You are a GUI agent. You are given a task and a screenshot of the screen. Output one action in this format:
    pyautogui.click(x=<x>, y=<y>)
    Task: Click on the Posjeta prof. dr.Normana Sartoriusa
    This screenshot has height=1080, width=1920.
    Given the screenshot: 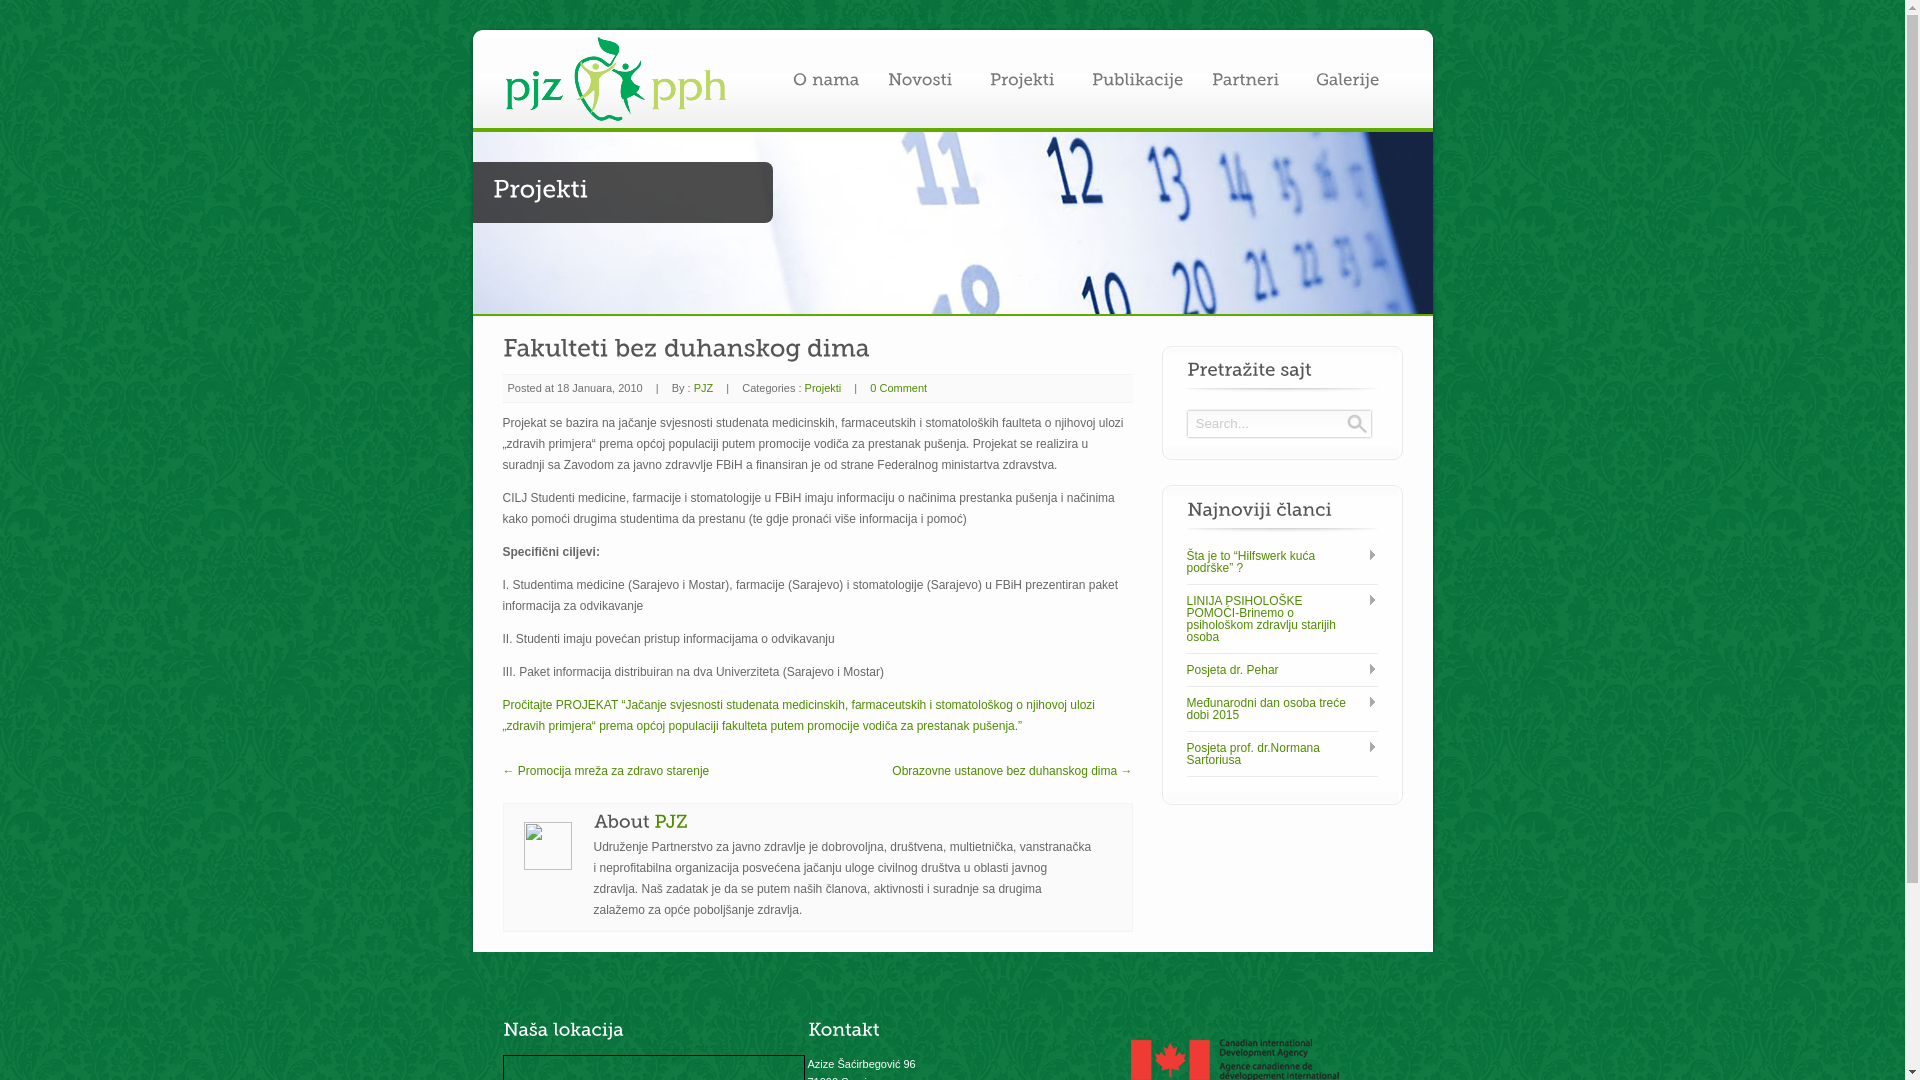 What is the action you would take?
    pyautogui.click(x=1282, y=754)
    